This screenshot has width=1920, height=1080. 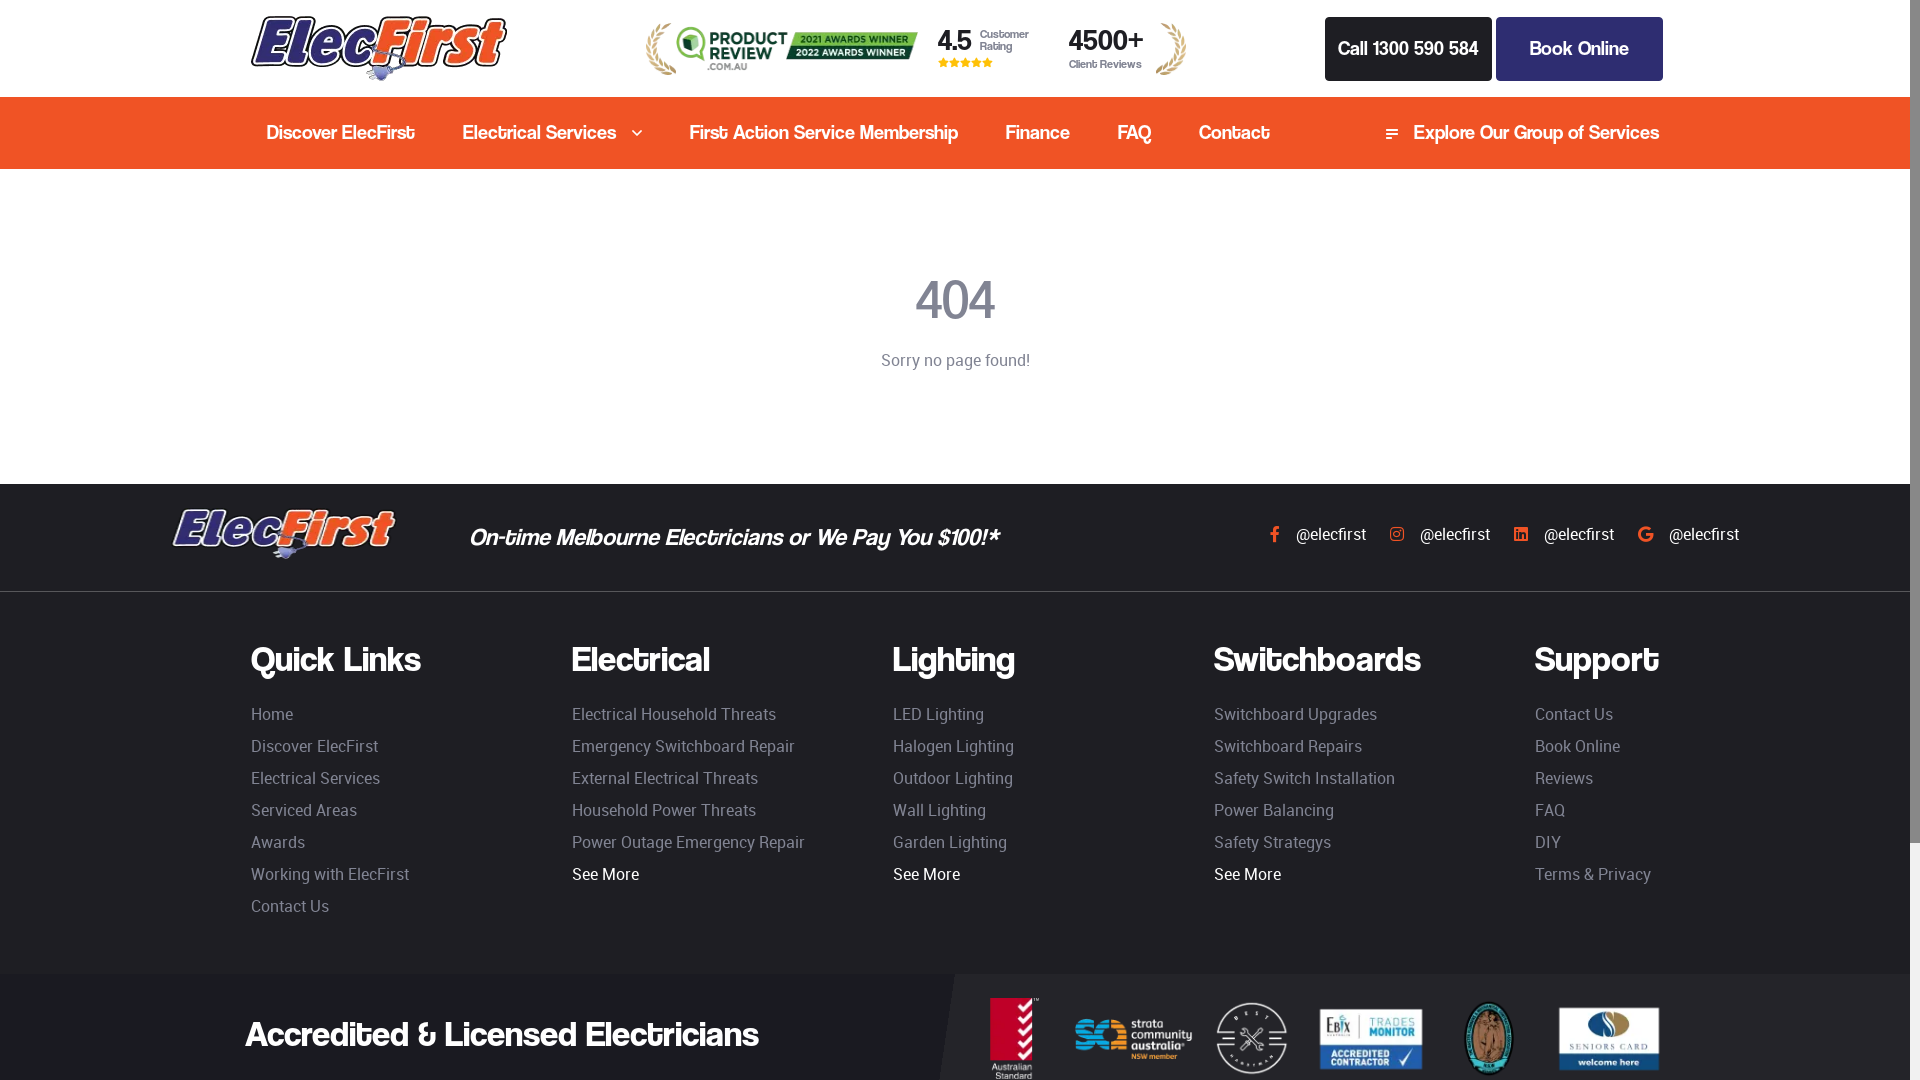 What do you see at coordinates (1440, 534) in the screenshot?
I see `@elecfirst` at bounding box center [1440, 534].